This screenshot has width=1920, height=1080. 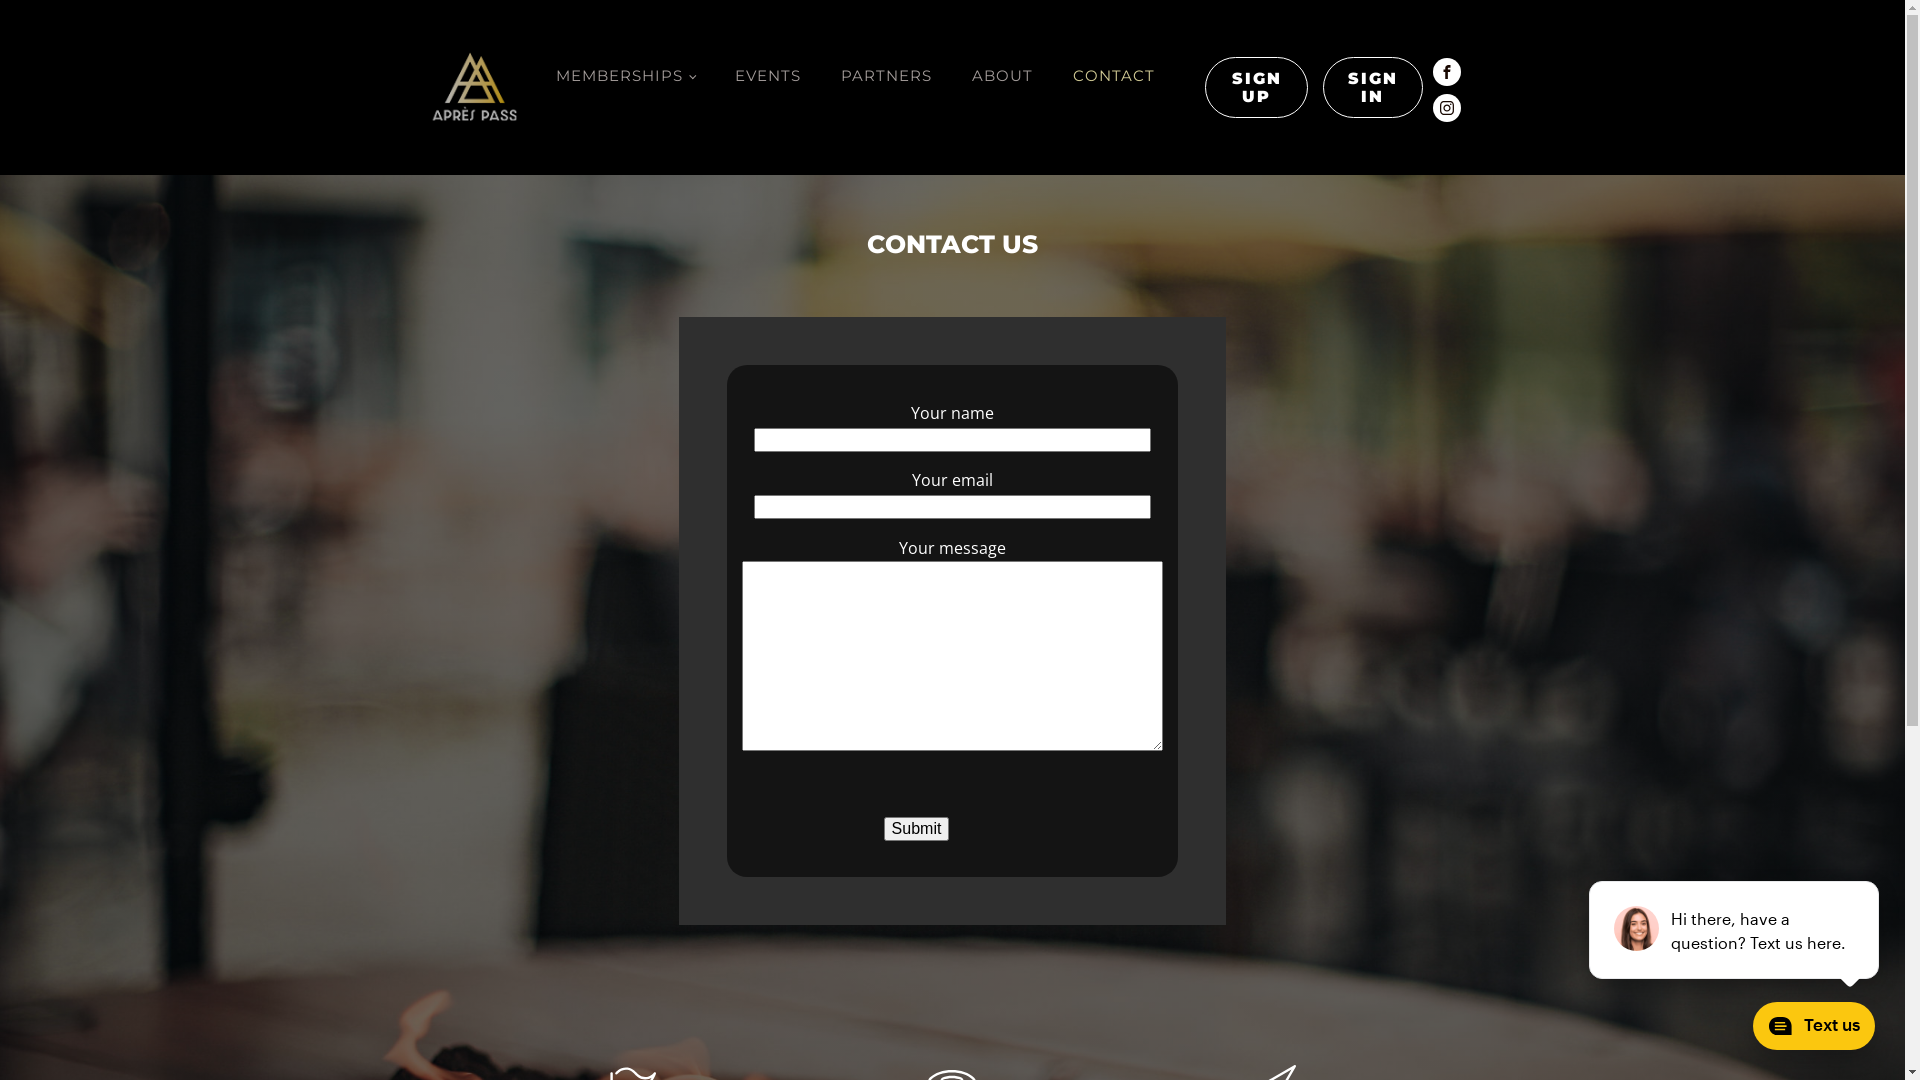 What do you see at coordinates (1735, 930) in the screenshot?
I see `podium webchat widget prompt` at bounding box center [1735, 930].